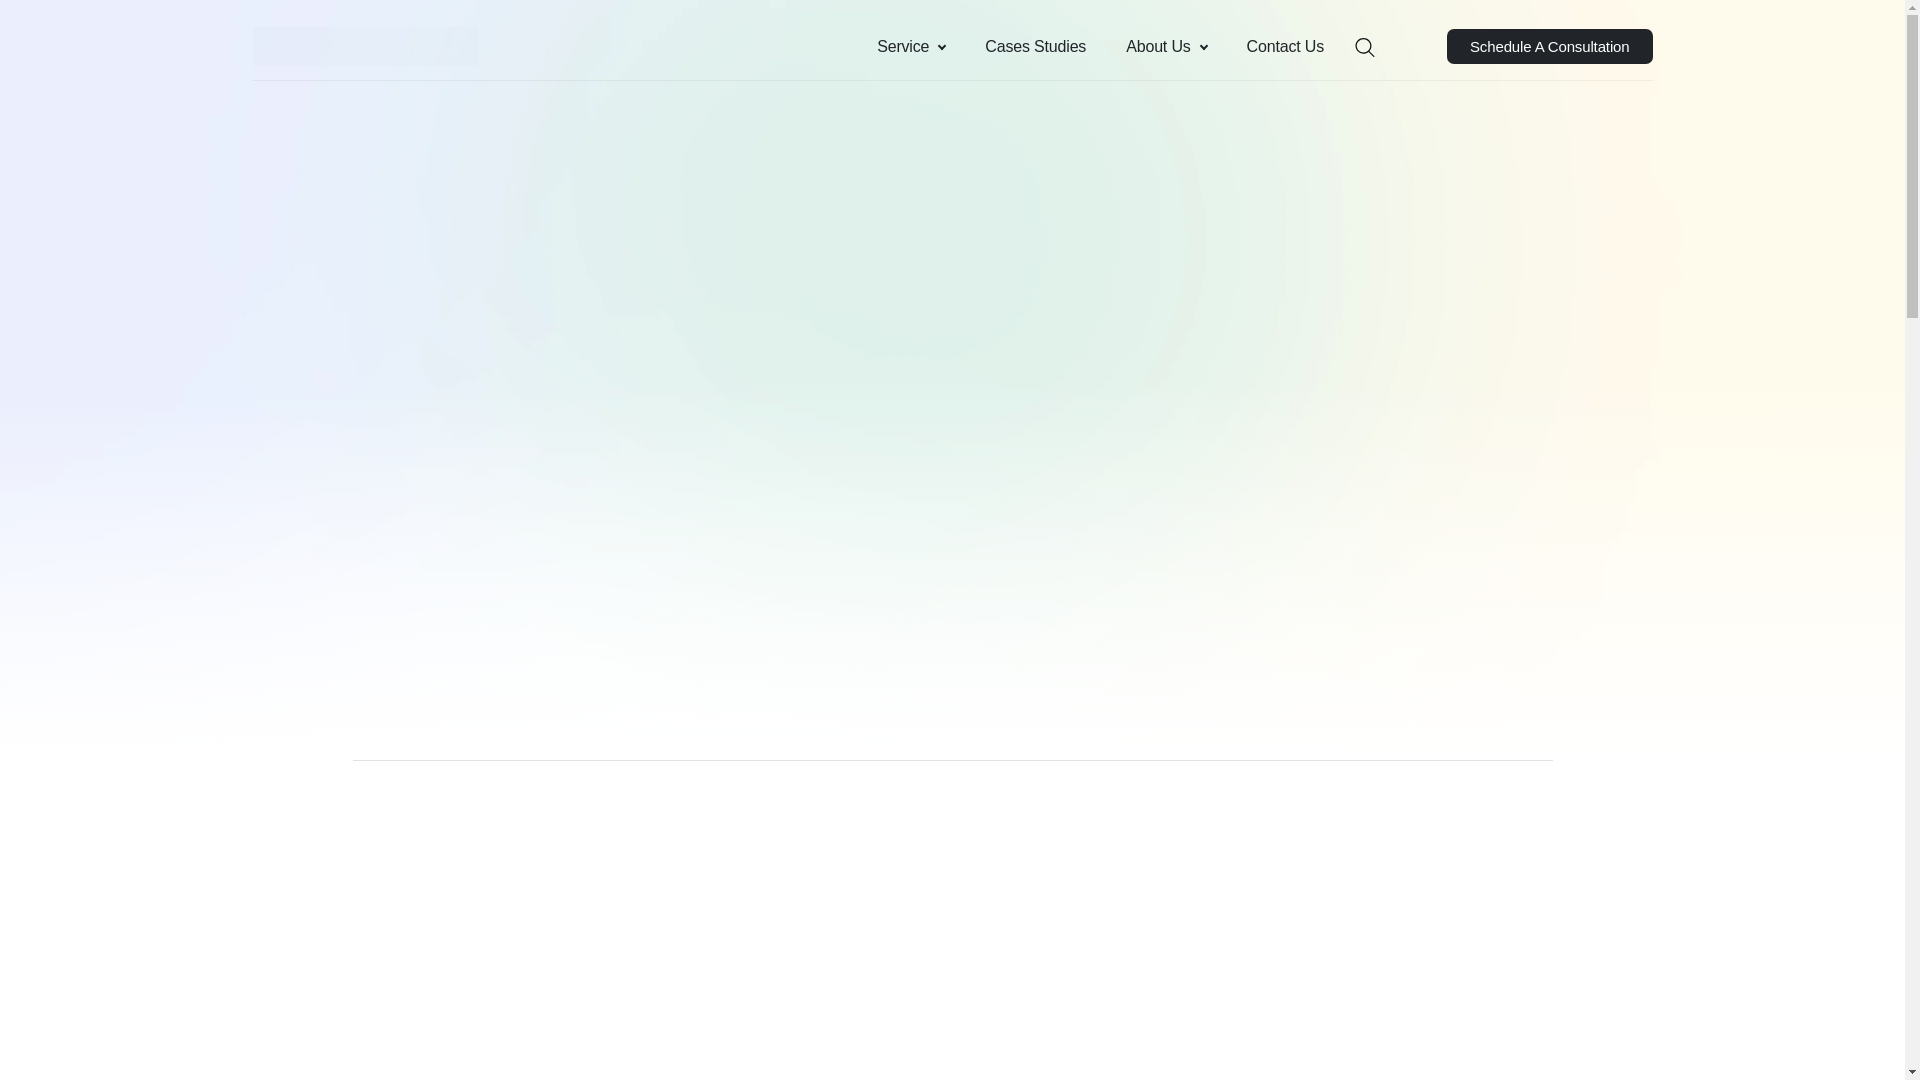 This screenshot has height=1080, width=1920. Describe the element at coordinates (1166, 46) in the screenshot. I see `About Us` at that location.